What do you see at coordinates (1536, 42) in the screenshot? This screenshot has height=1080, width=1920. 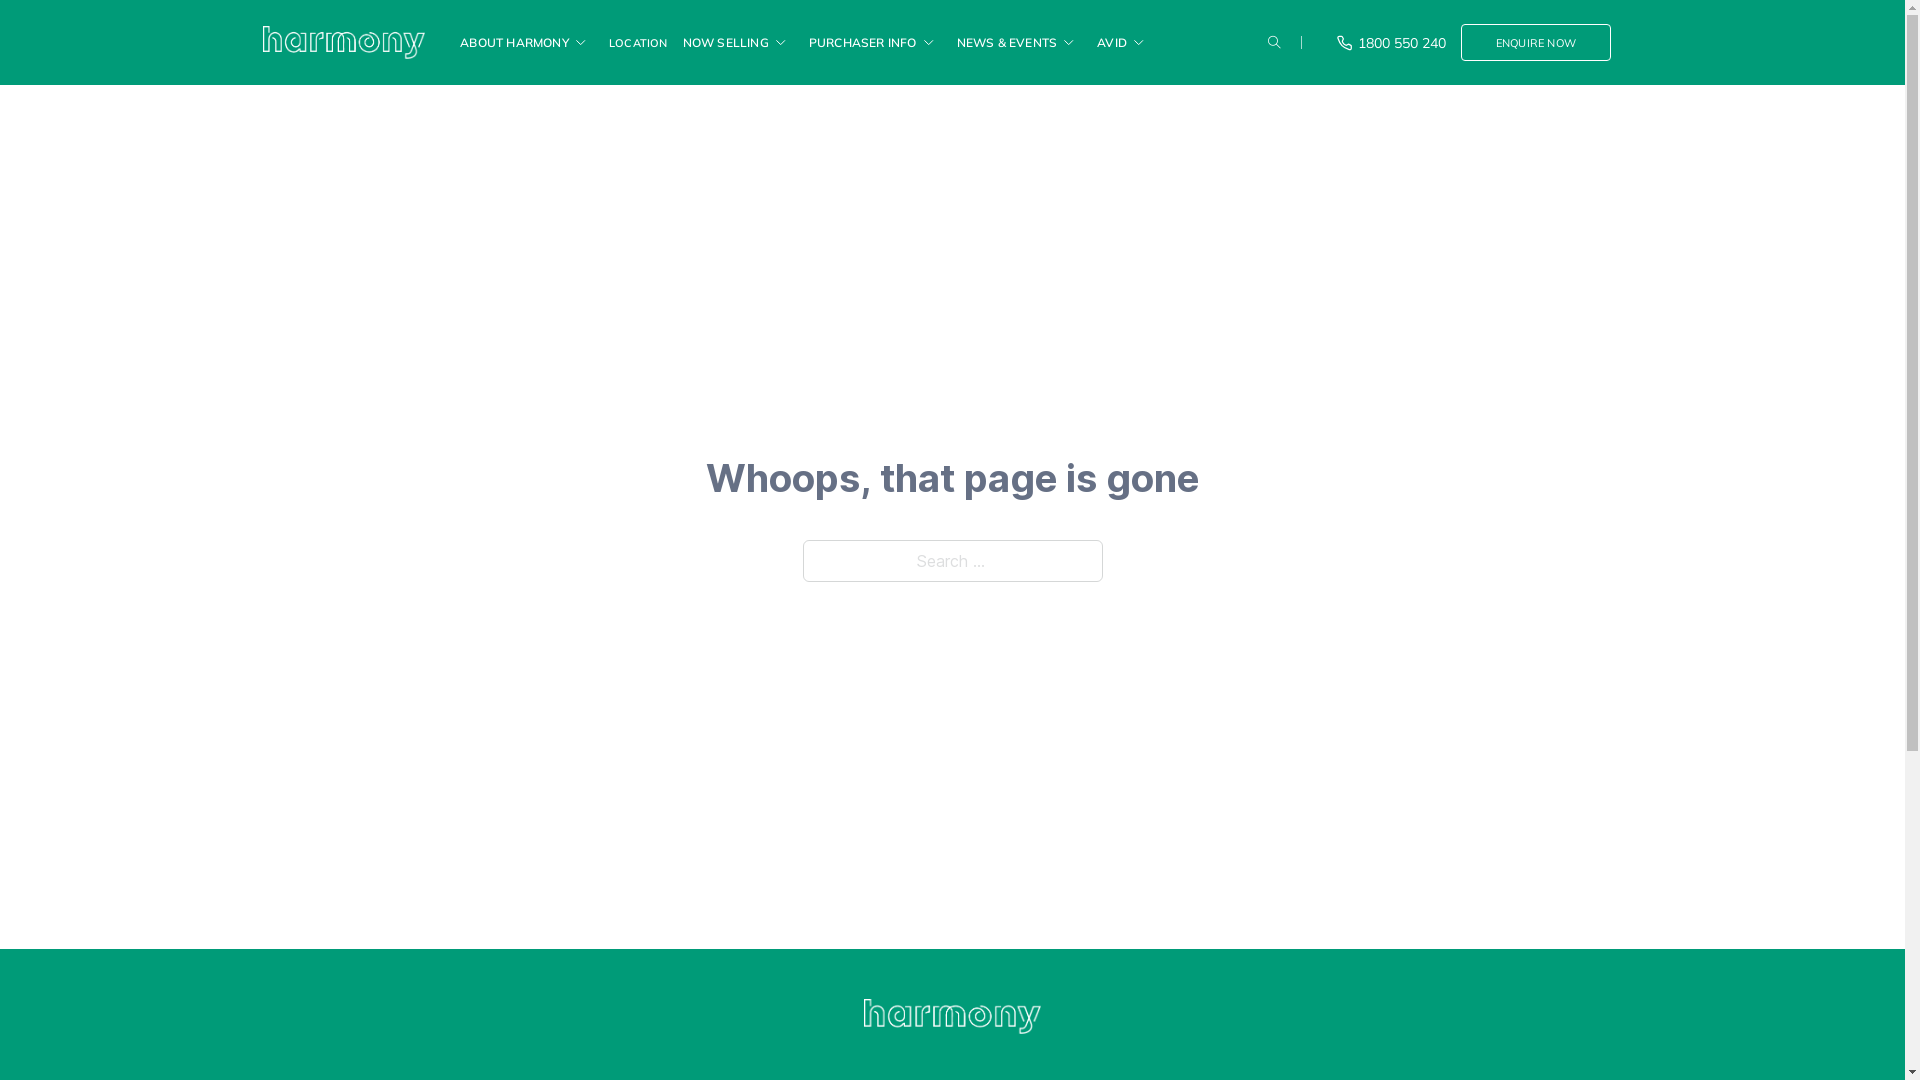 I see `ENQUIRE NOW` at bounding box center [1536, 42].